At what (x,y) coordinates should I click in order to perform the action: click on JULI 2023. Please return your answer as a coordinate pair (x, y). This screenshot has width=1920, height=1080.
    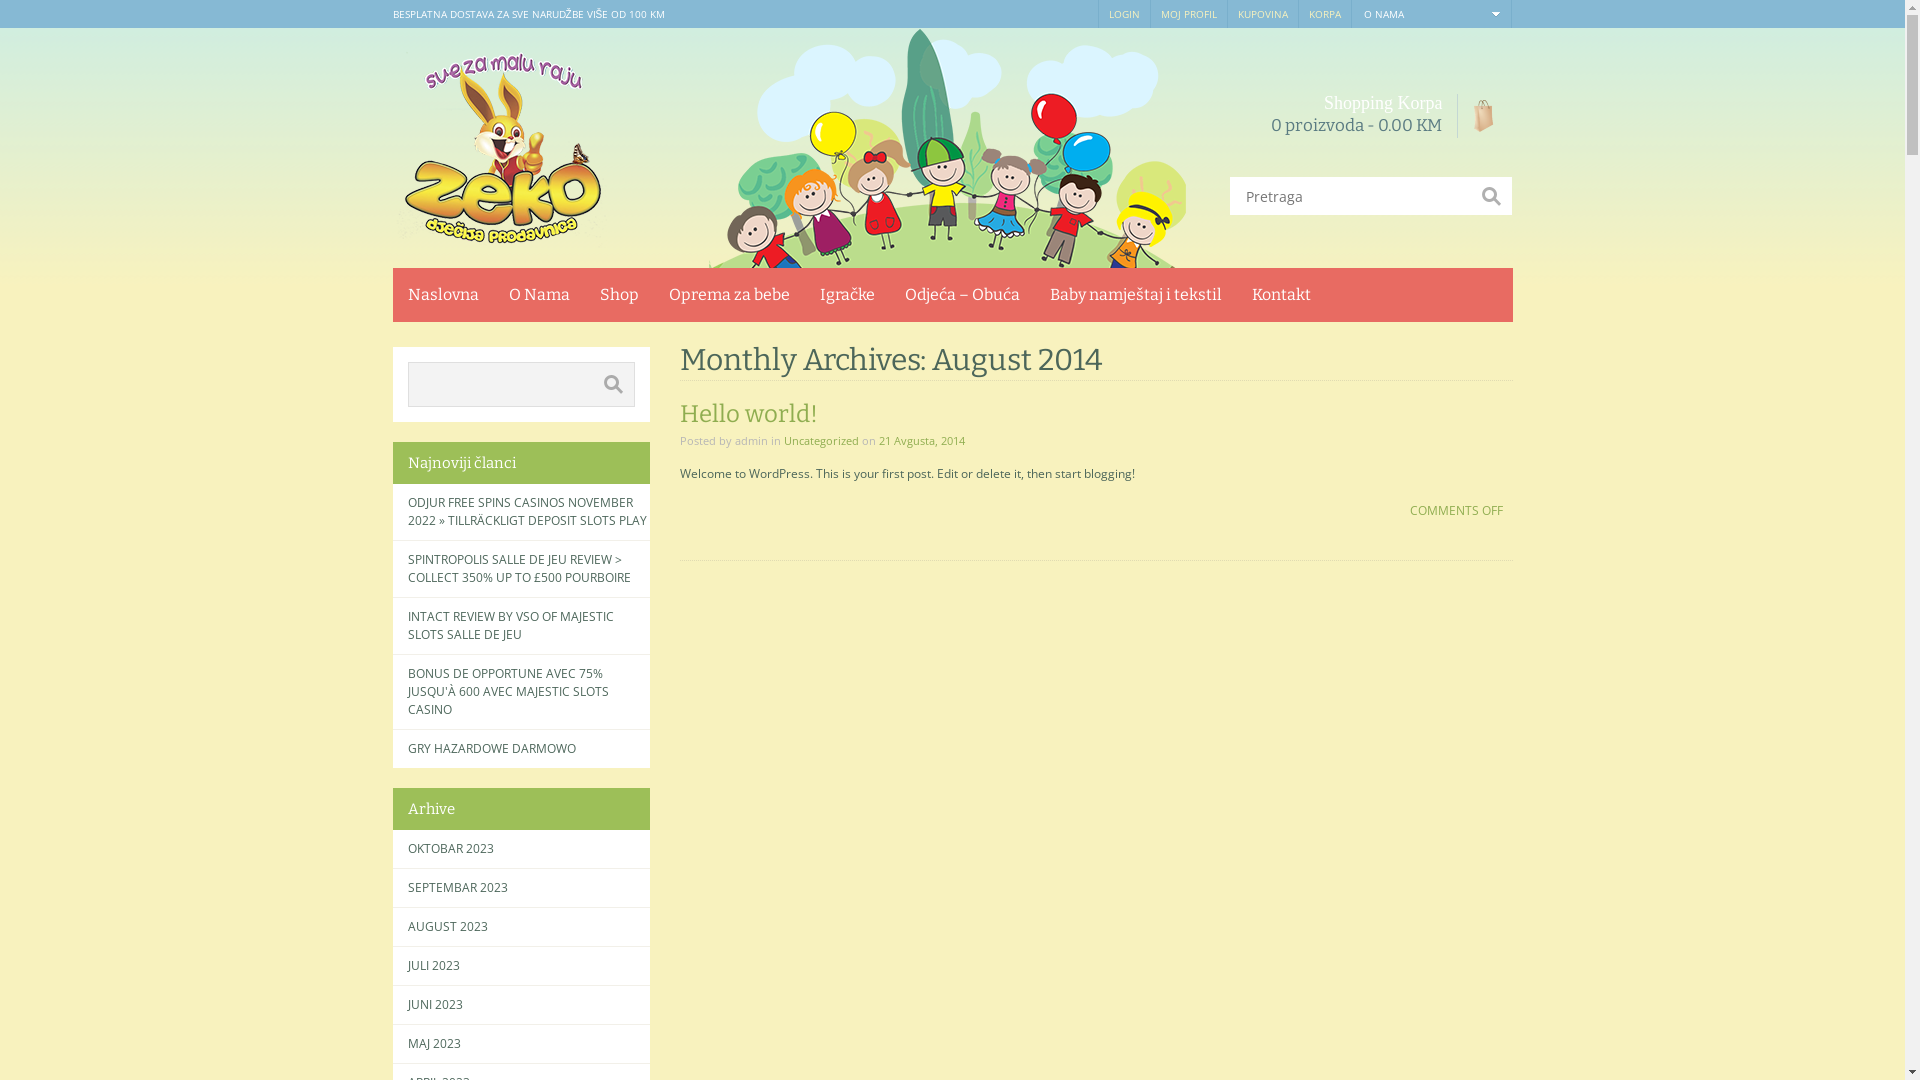
    Looking at the image, I should click on (434, 966).